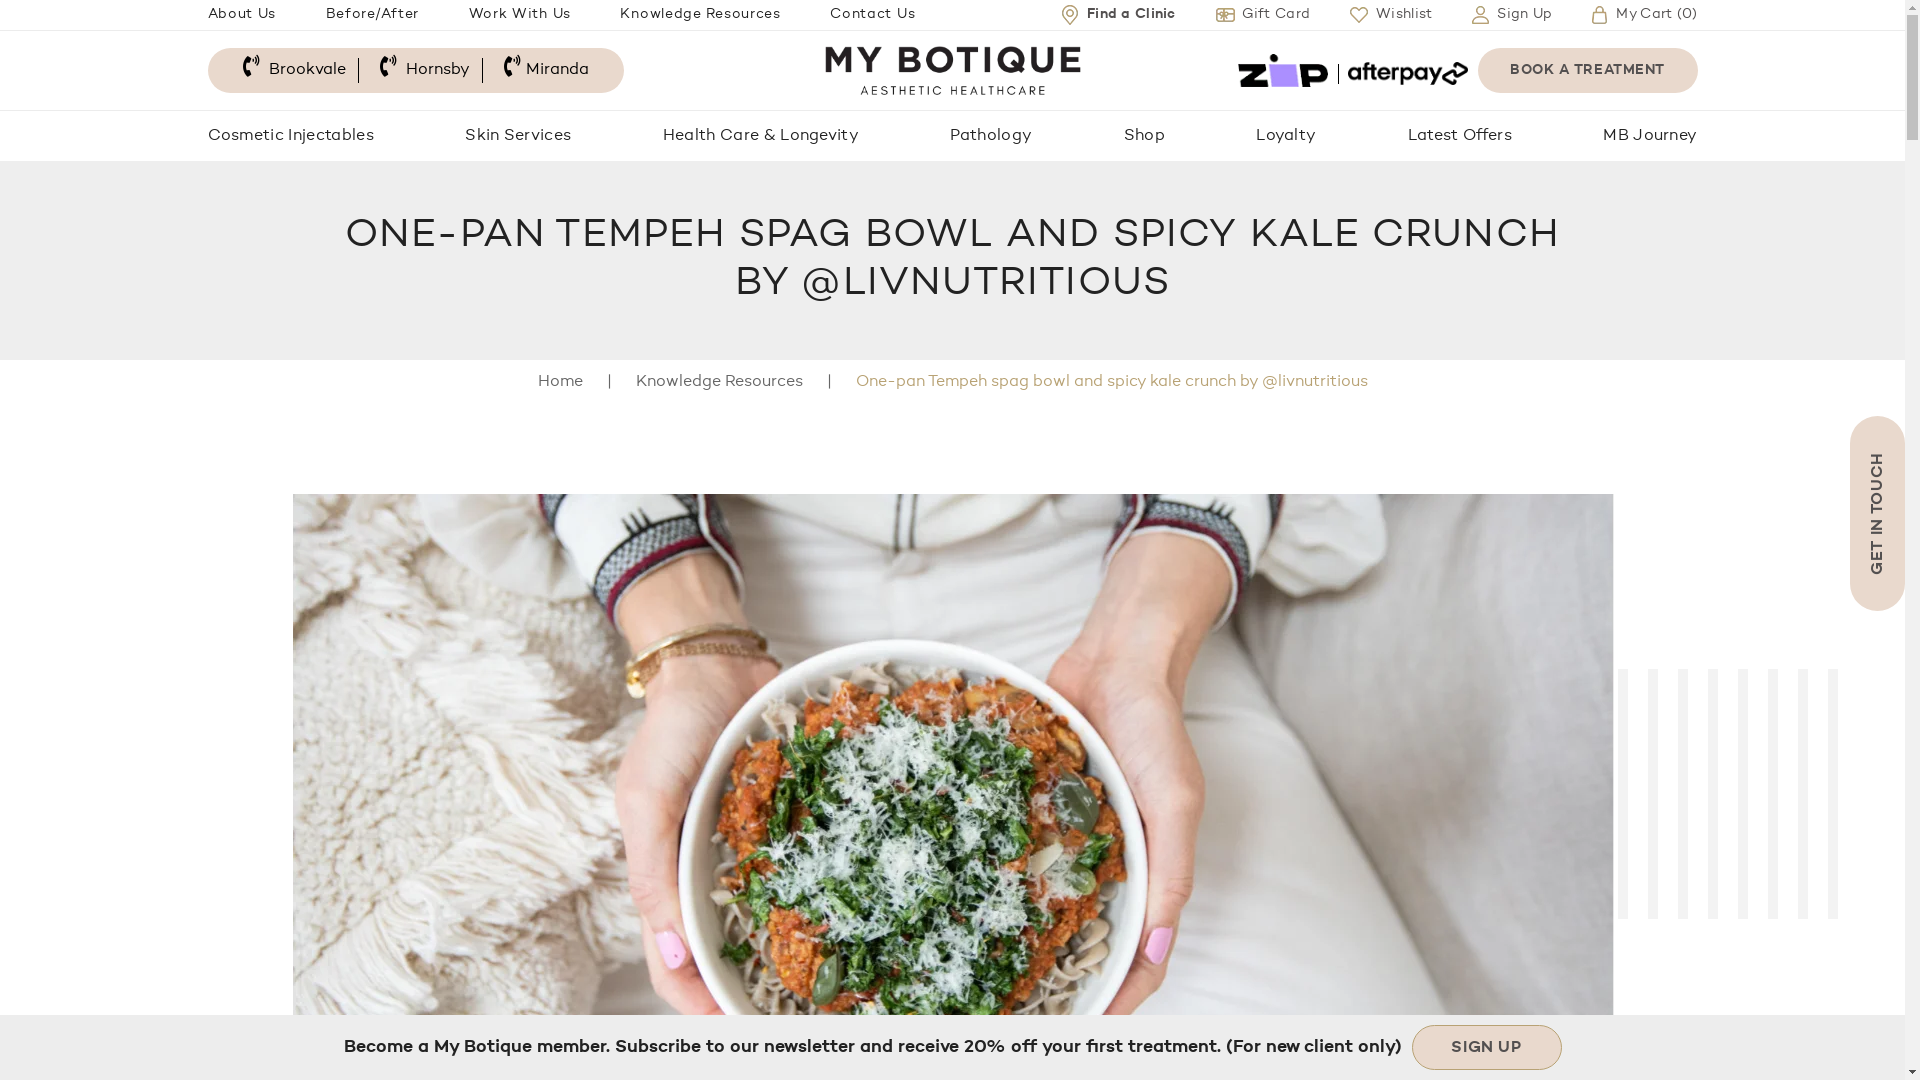  Describe the element at coordinates (1650, 136) in the screenshot. I see `MB Journey` at that location.